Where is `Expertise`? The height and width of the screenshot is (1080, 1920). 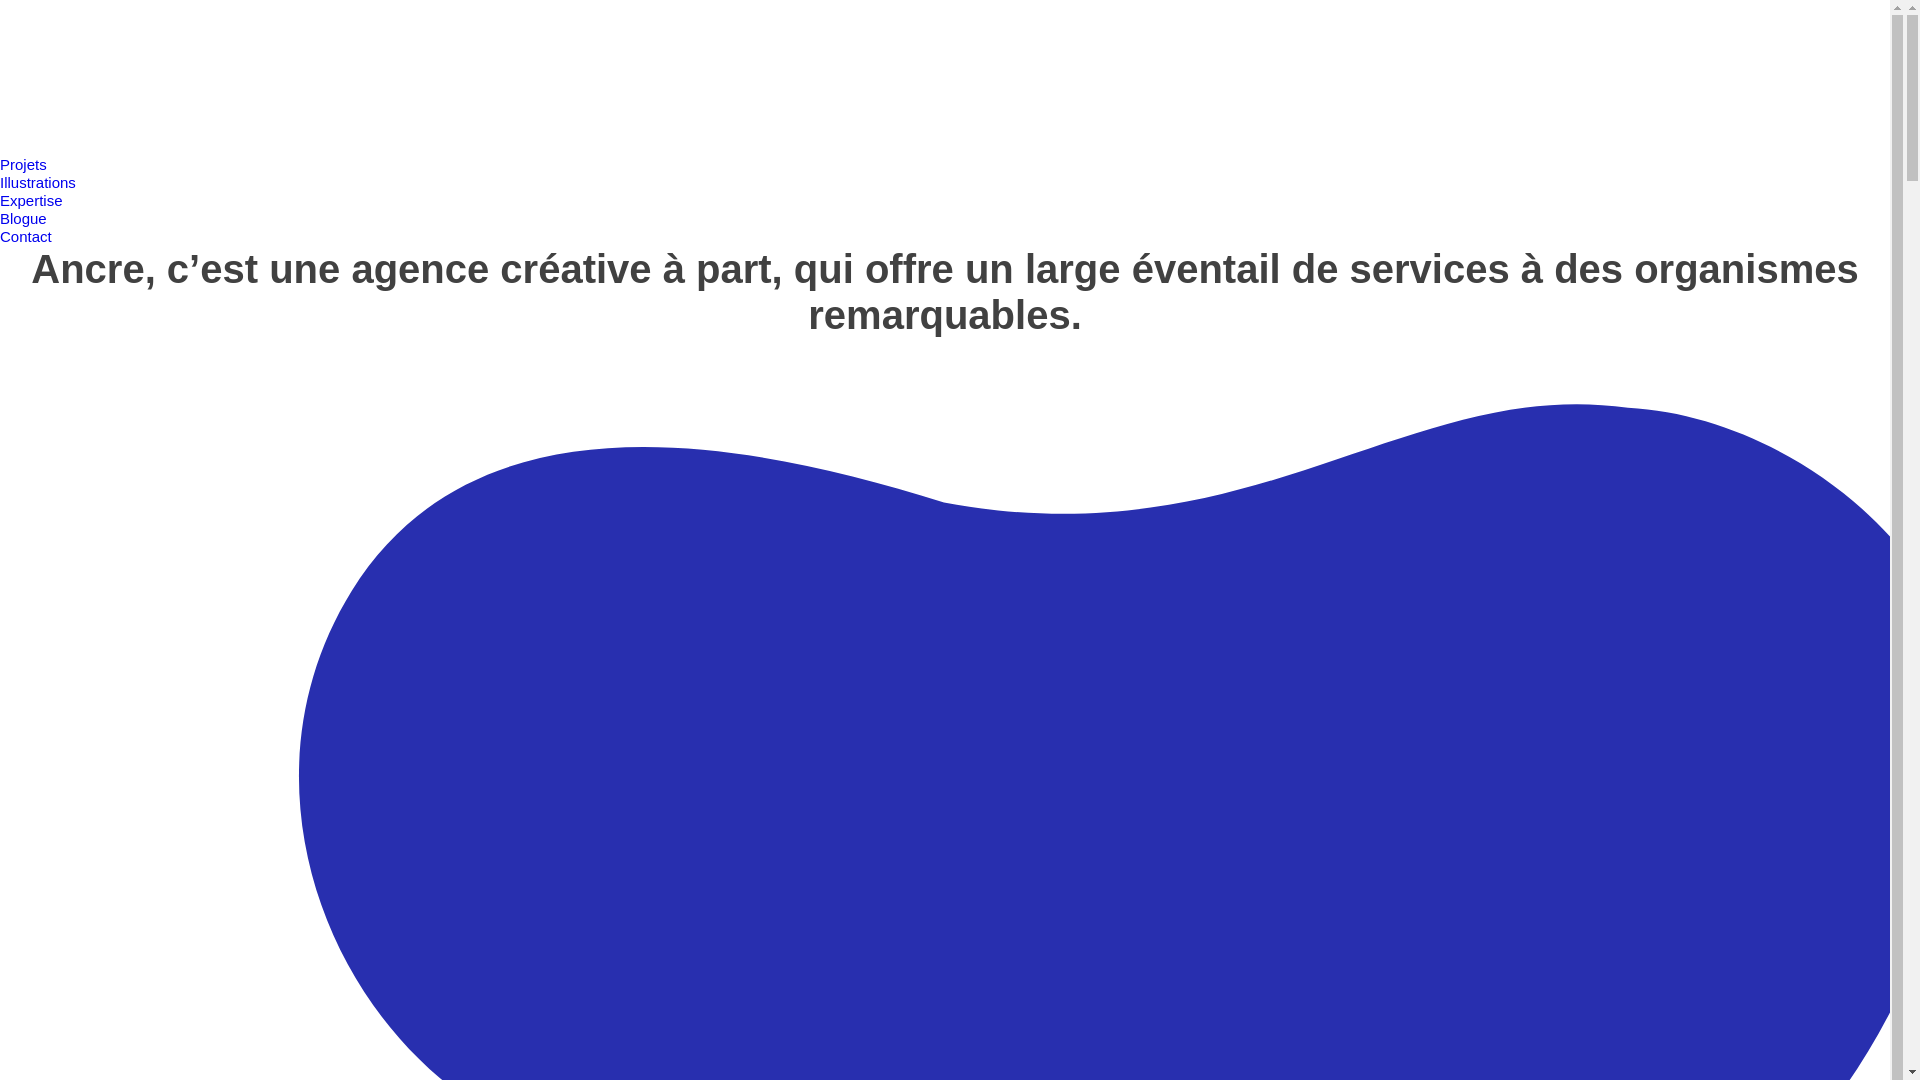 Expertise is located at coordinates (32, 200).